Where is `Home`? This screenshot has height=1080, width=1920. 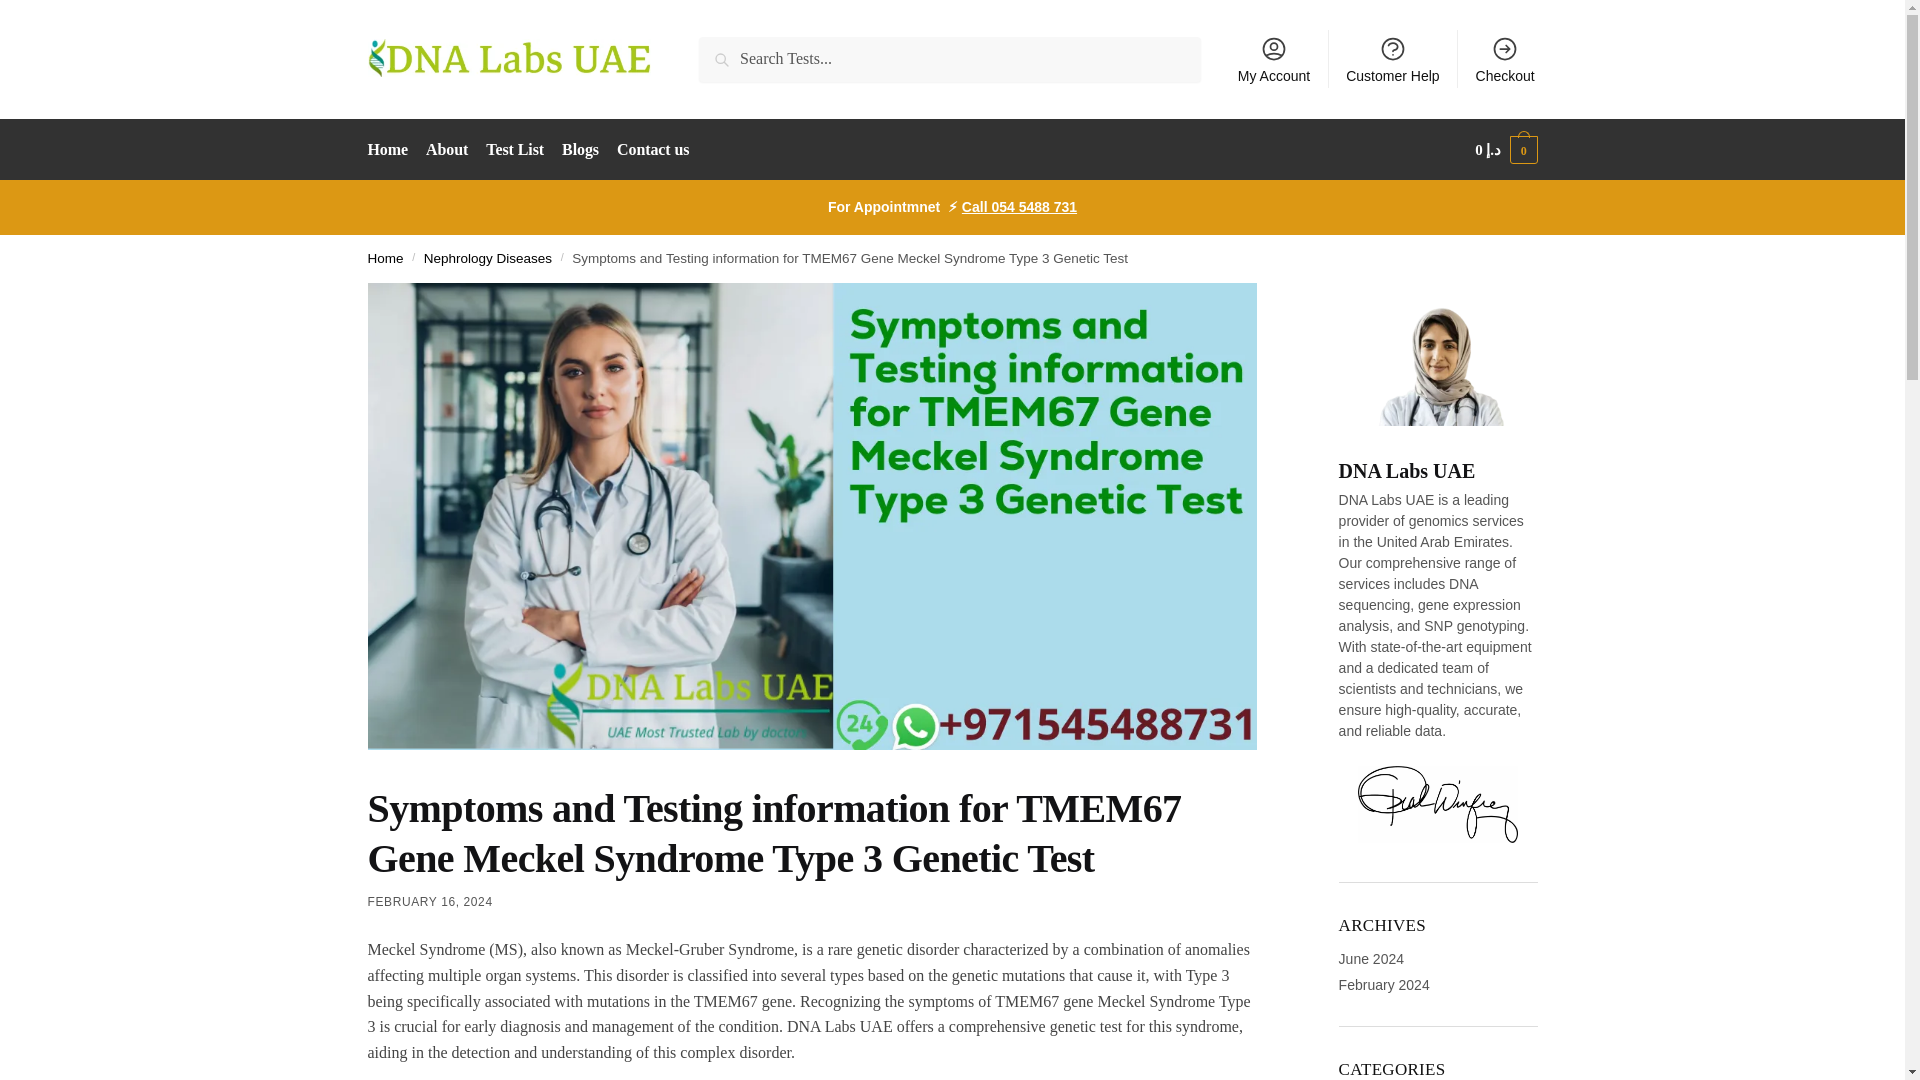
Home is located at coordinates (386, 258).